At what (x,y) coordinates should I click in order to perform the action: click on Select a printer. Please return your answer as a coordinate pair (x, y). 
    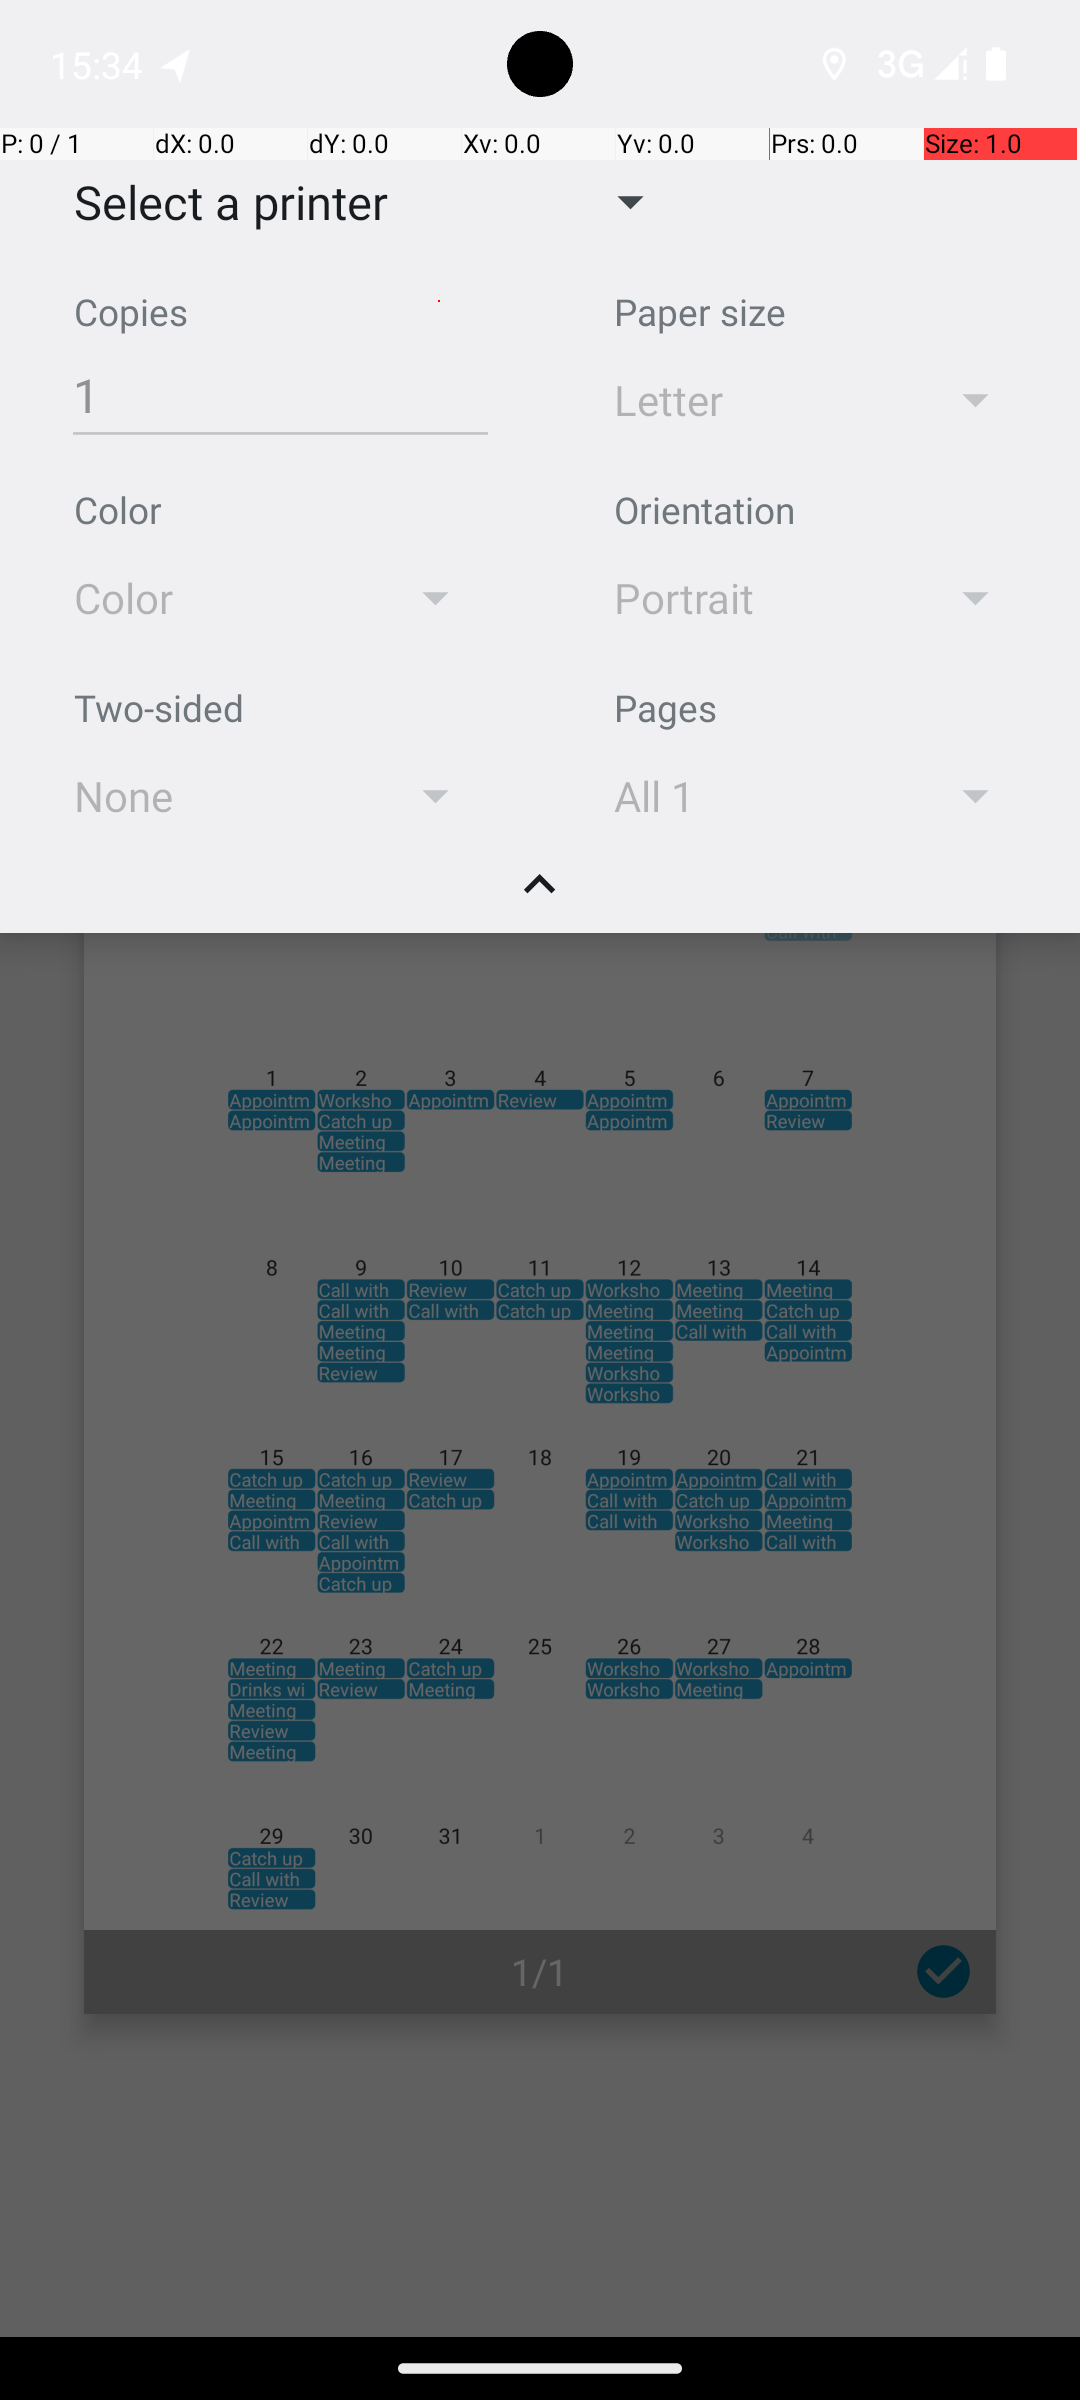
    Looking at the image, I should click on (215, 202).